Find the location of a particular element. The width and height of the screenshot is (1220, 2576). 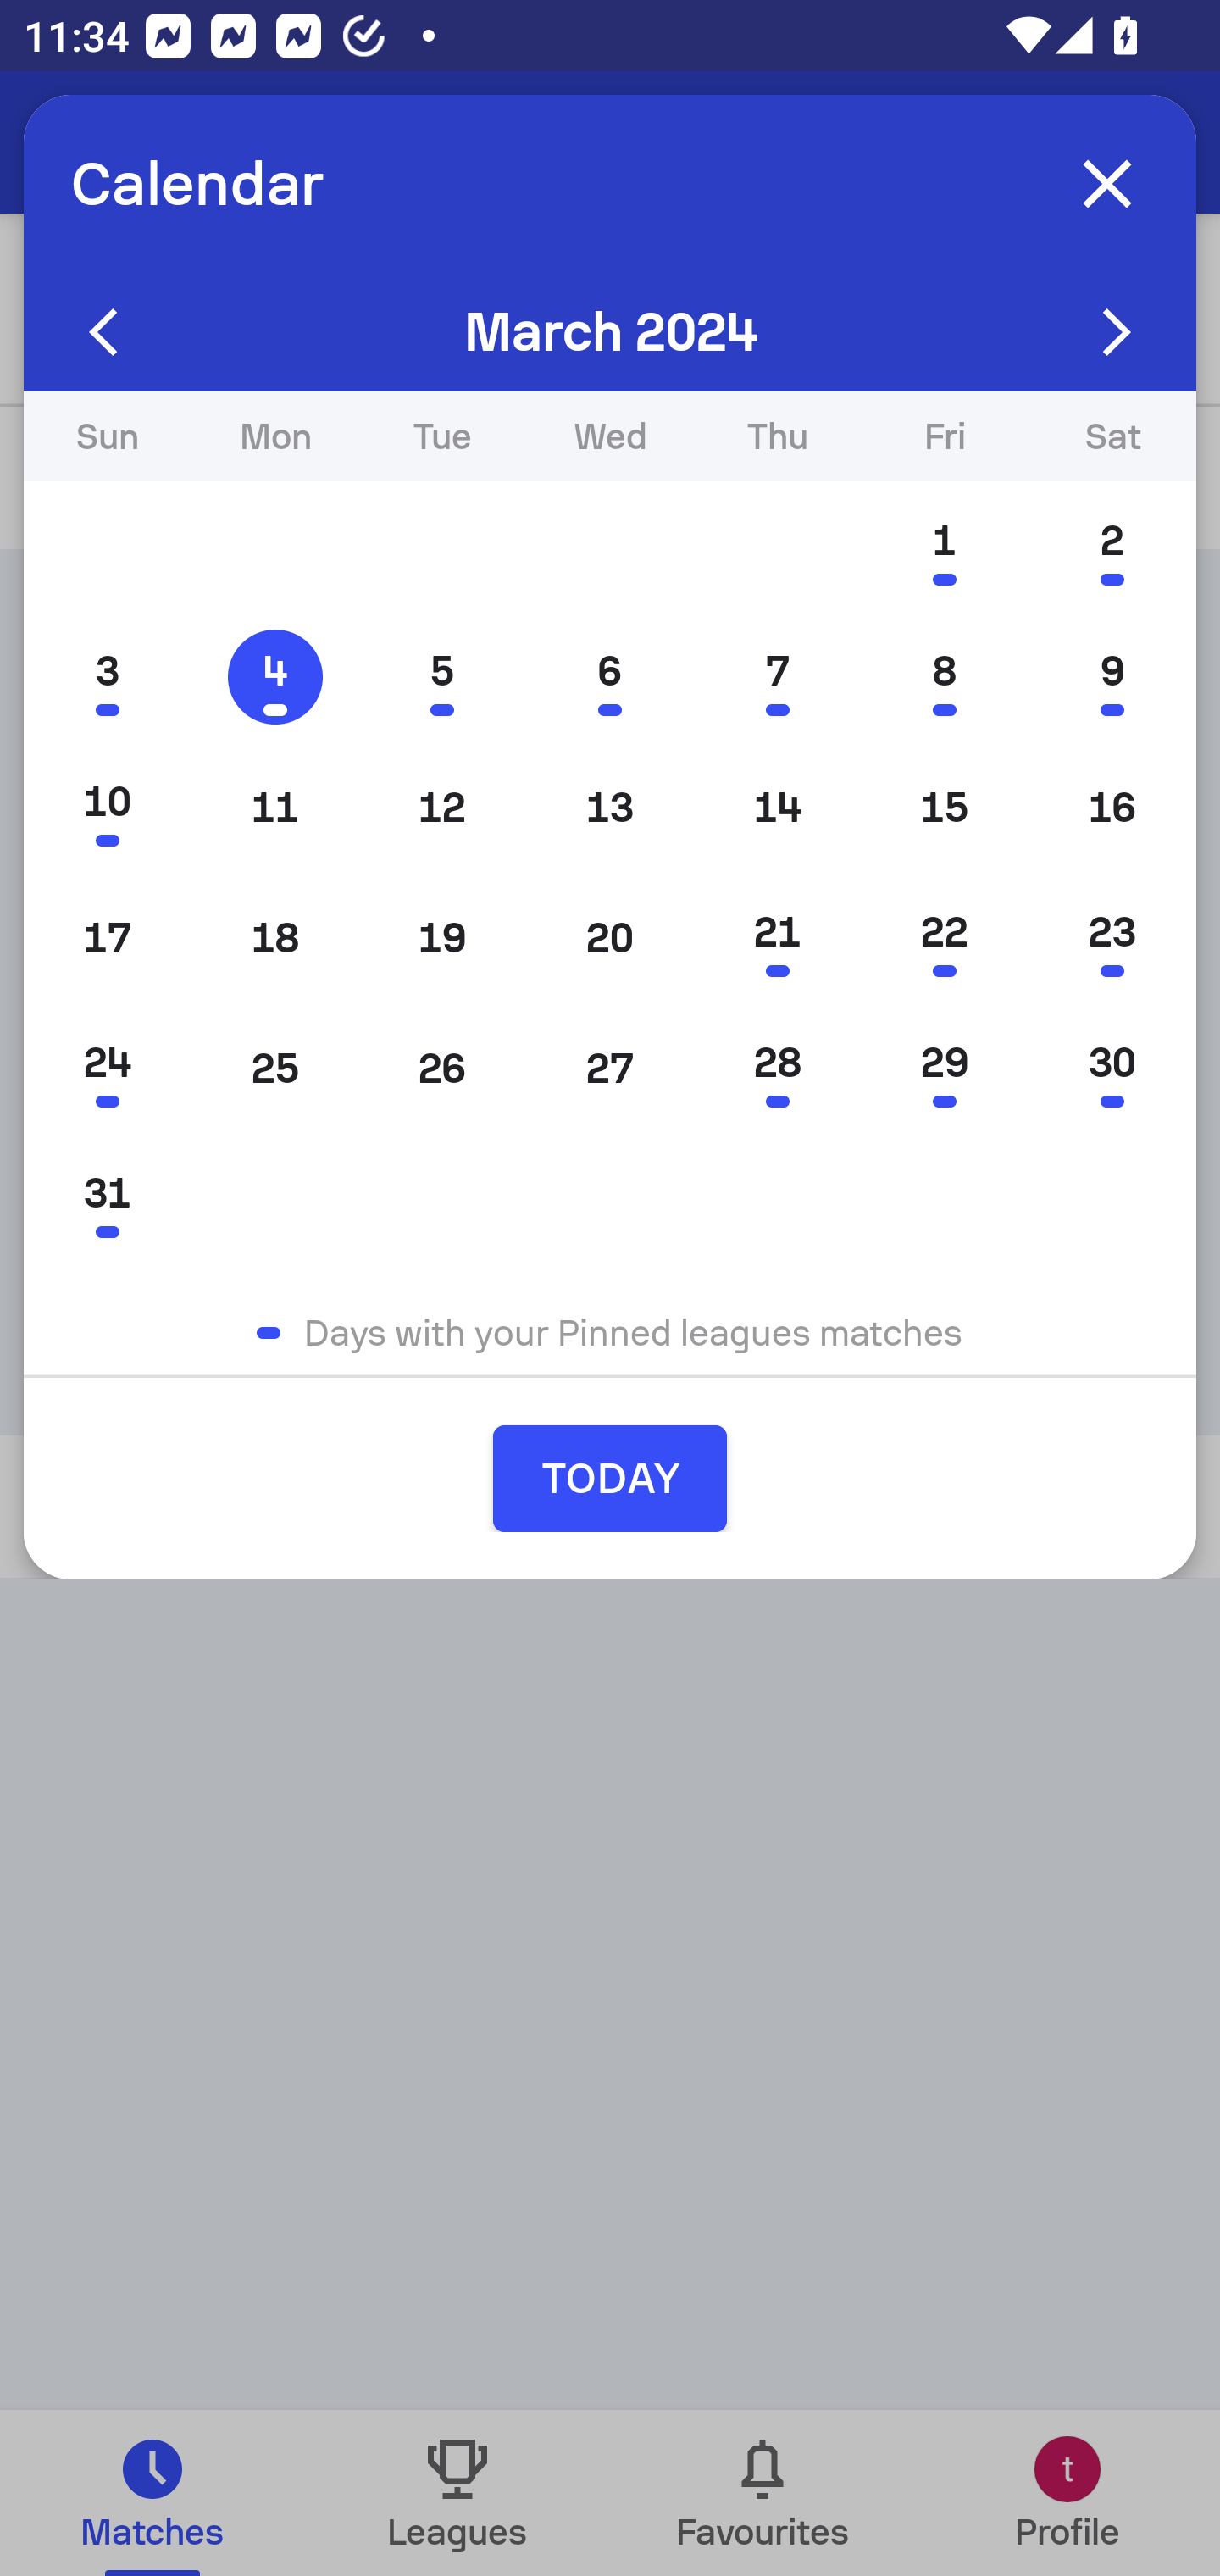

11 is located at coordinates (274, 807).